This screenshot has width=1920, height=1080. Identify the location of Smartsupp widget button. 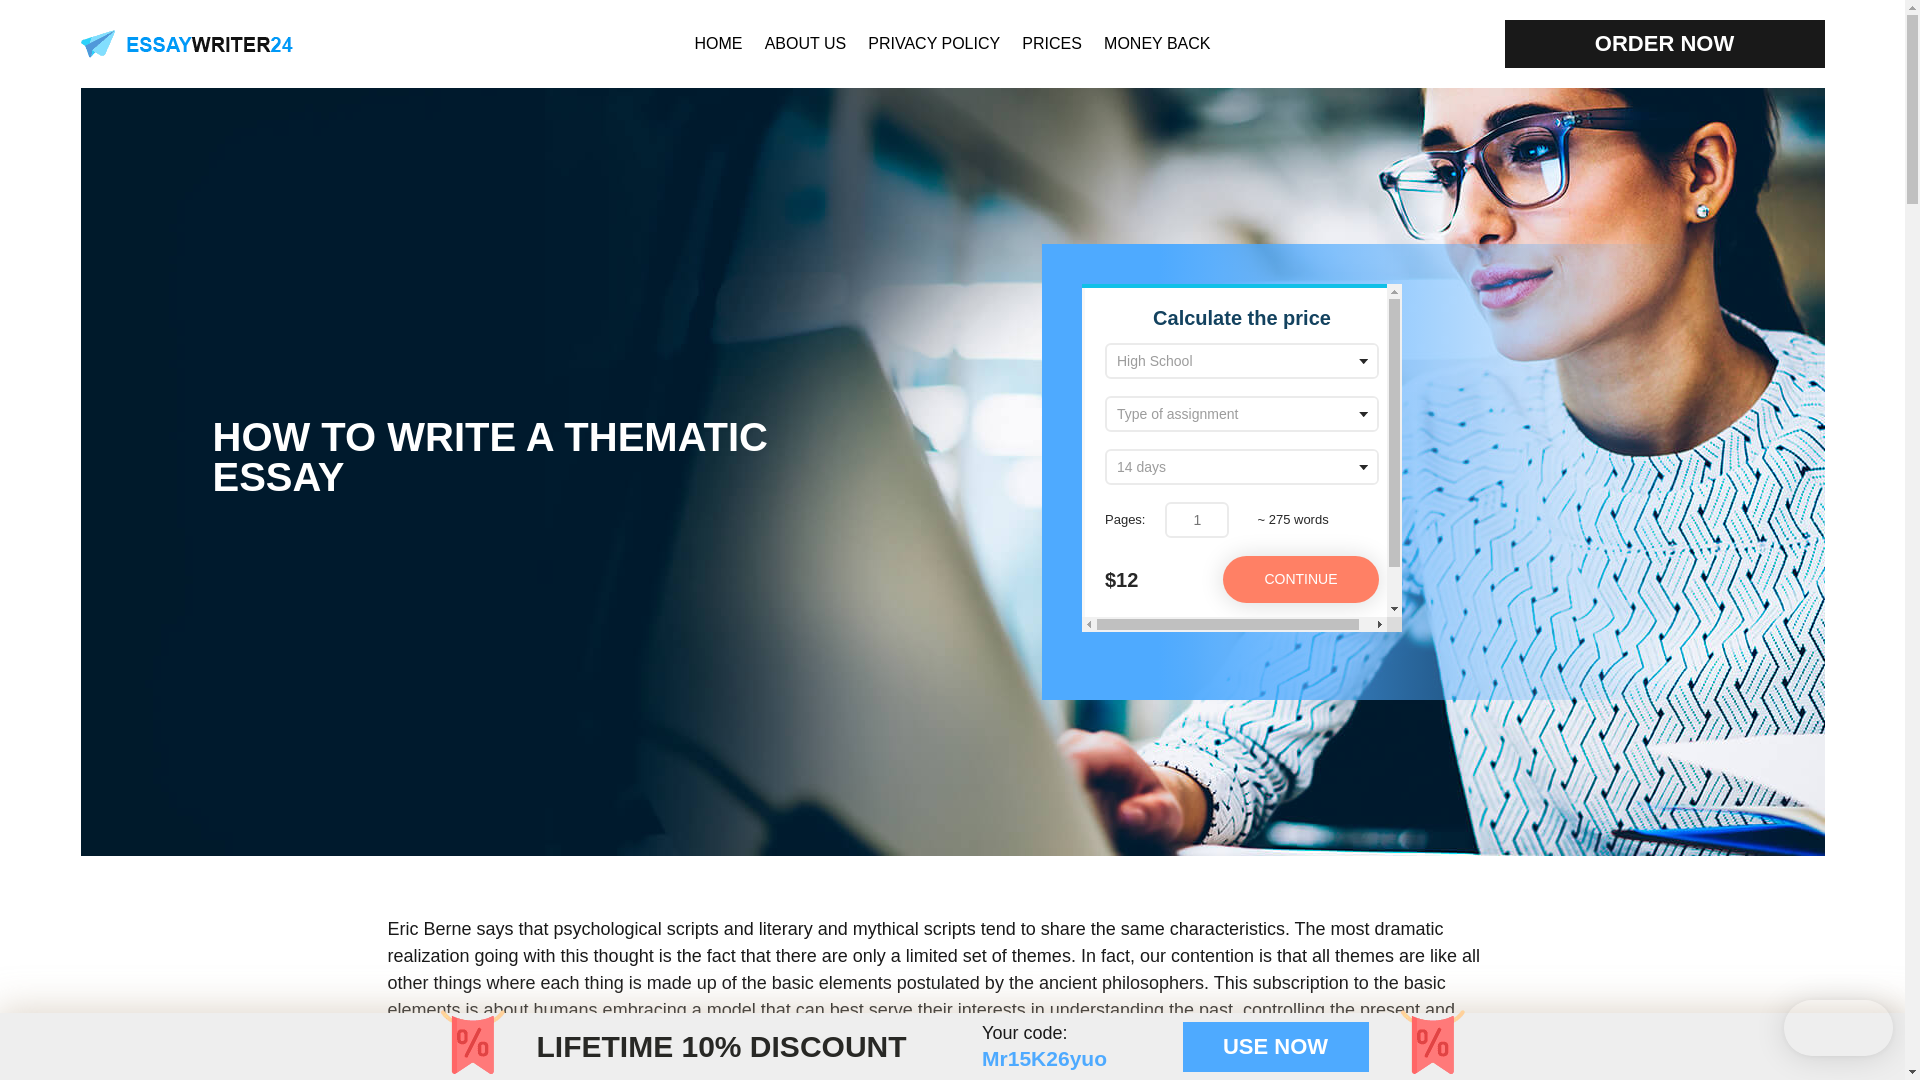
(1838, 1028).